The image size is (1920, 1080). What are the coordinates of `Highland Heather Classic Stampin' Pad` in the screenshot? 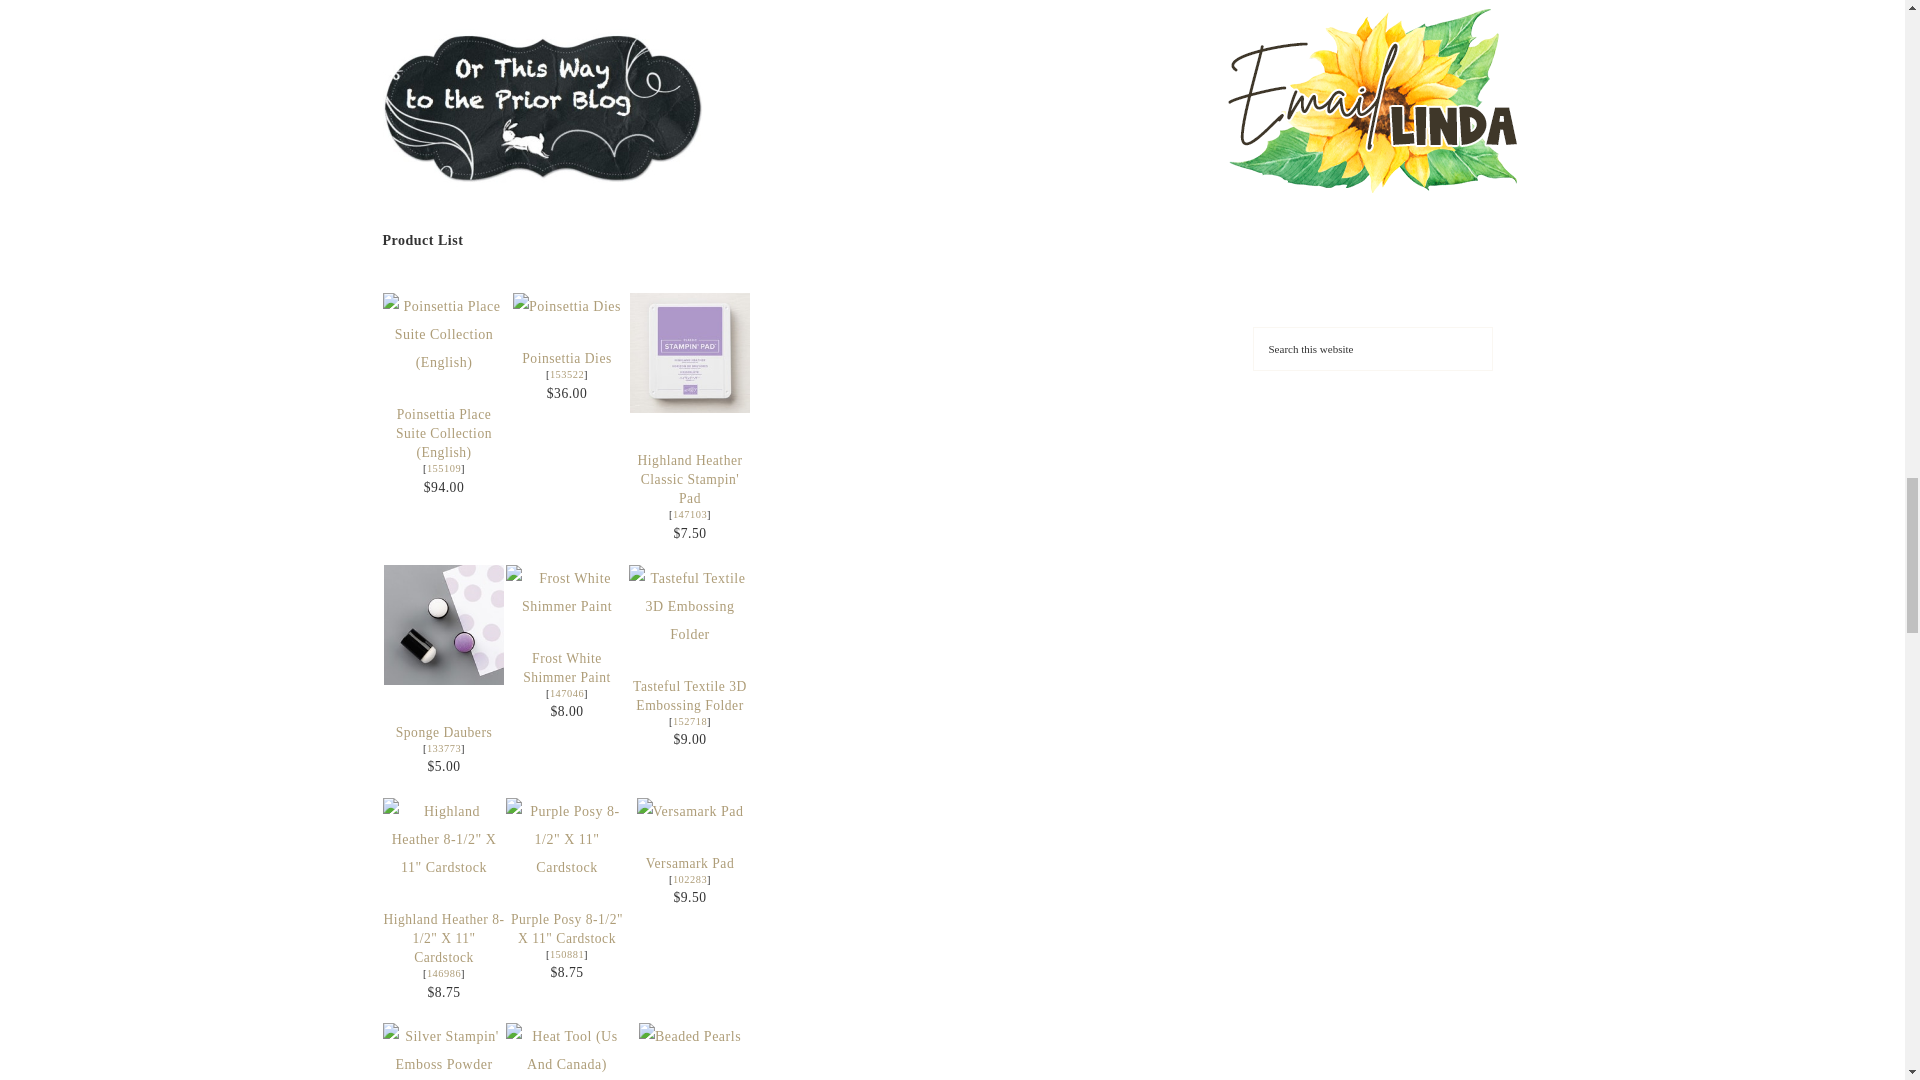 It's located at (690, 352).